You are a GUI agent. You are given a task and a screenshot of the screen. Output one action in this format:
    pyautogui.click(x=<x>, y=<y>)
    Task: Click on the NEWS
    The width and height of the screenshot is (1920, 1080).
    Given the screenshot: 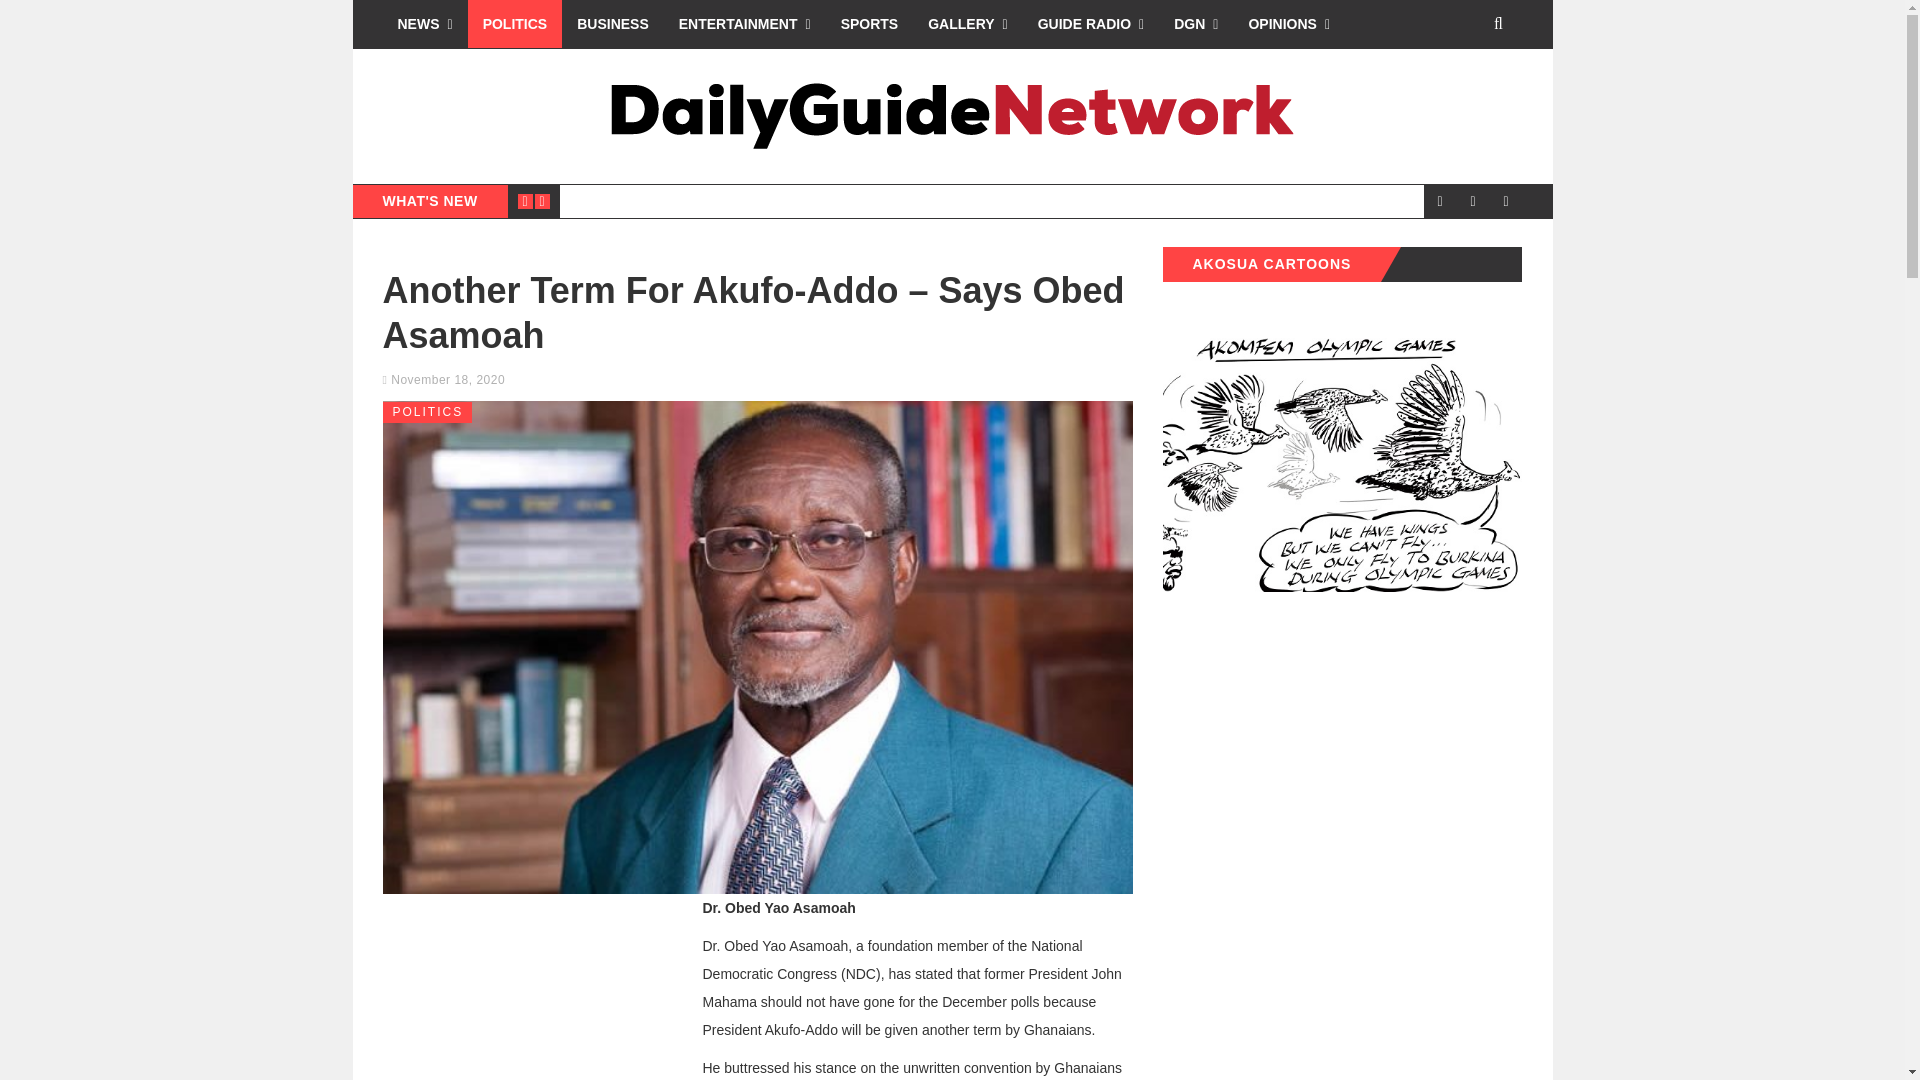 What is the action you would take?
    pyautogui.click(x=424, y=24)
    